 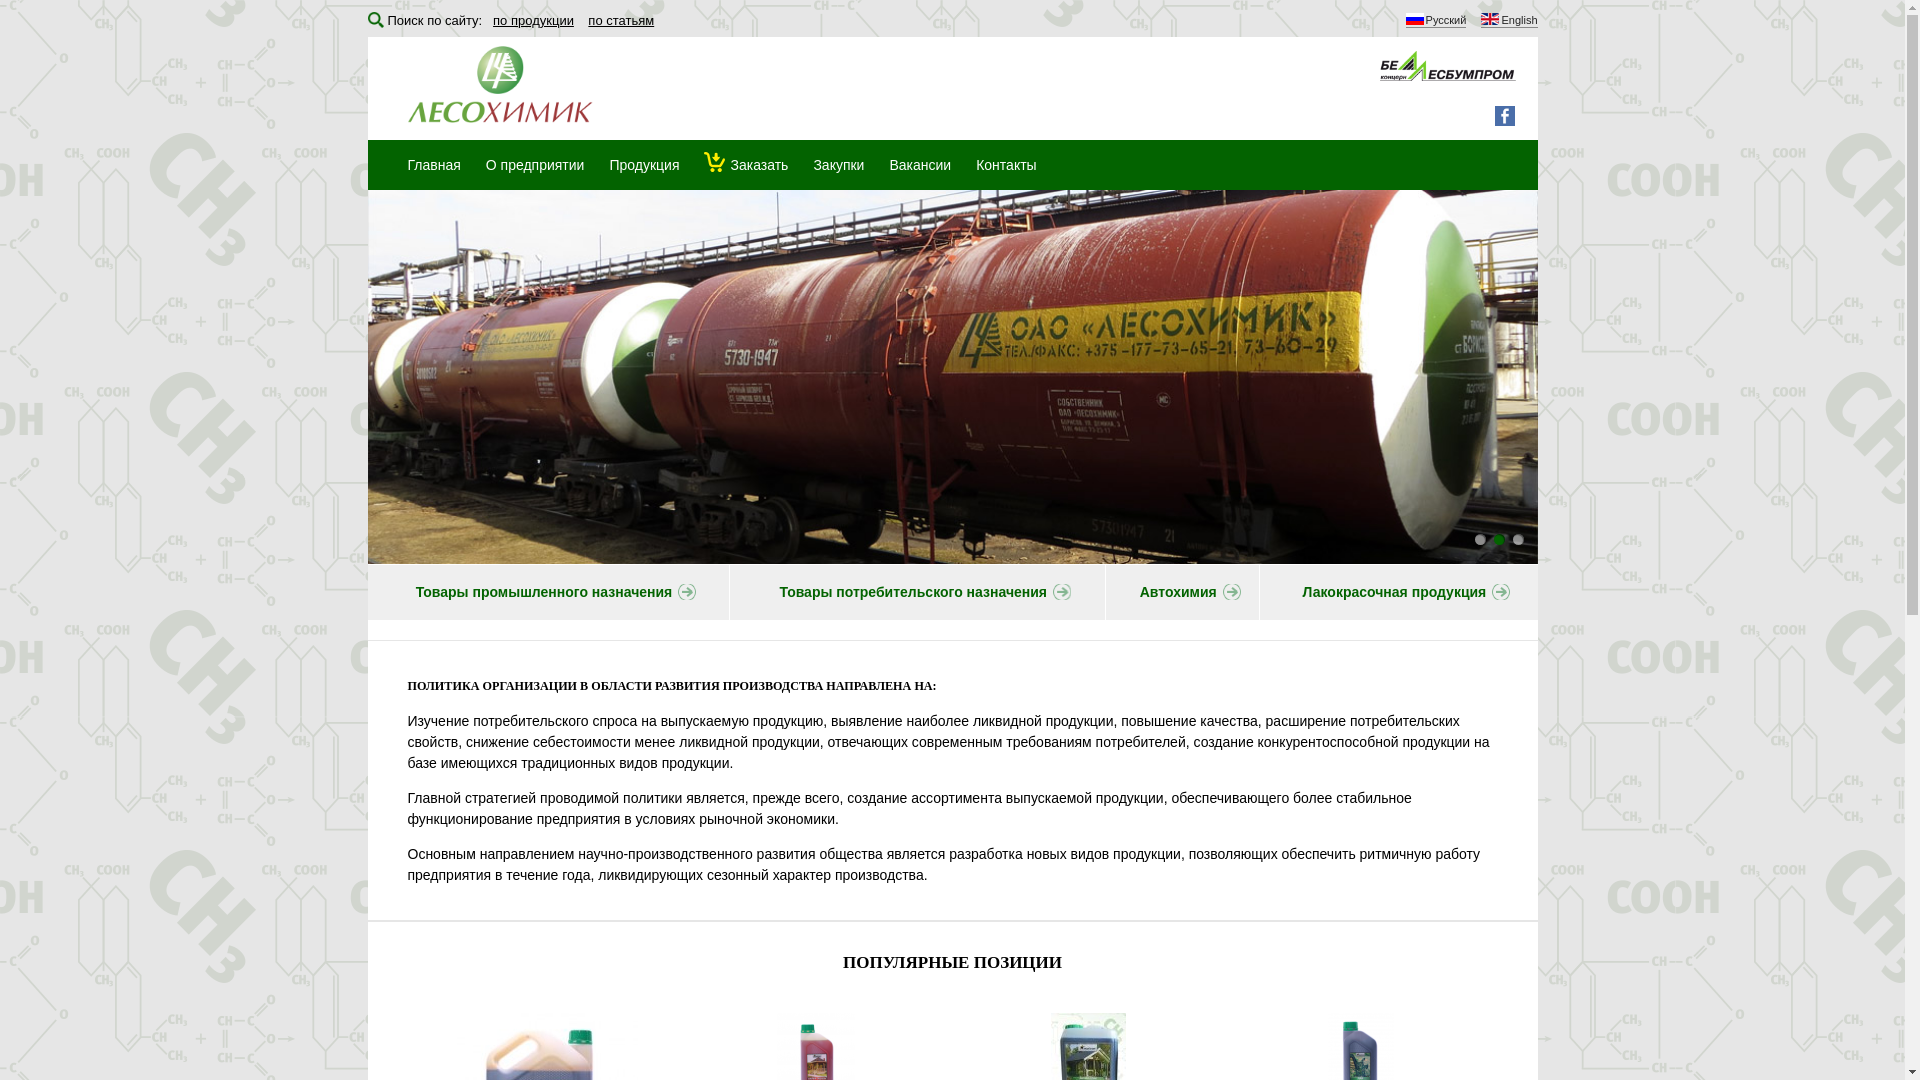 What do you see at coordinates (1500, 540) in the screenshot?
I see `2` at bounding box center [1500, 540].